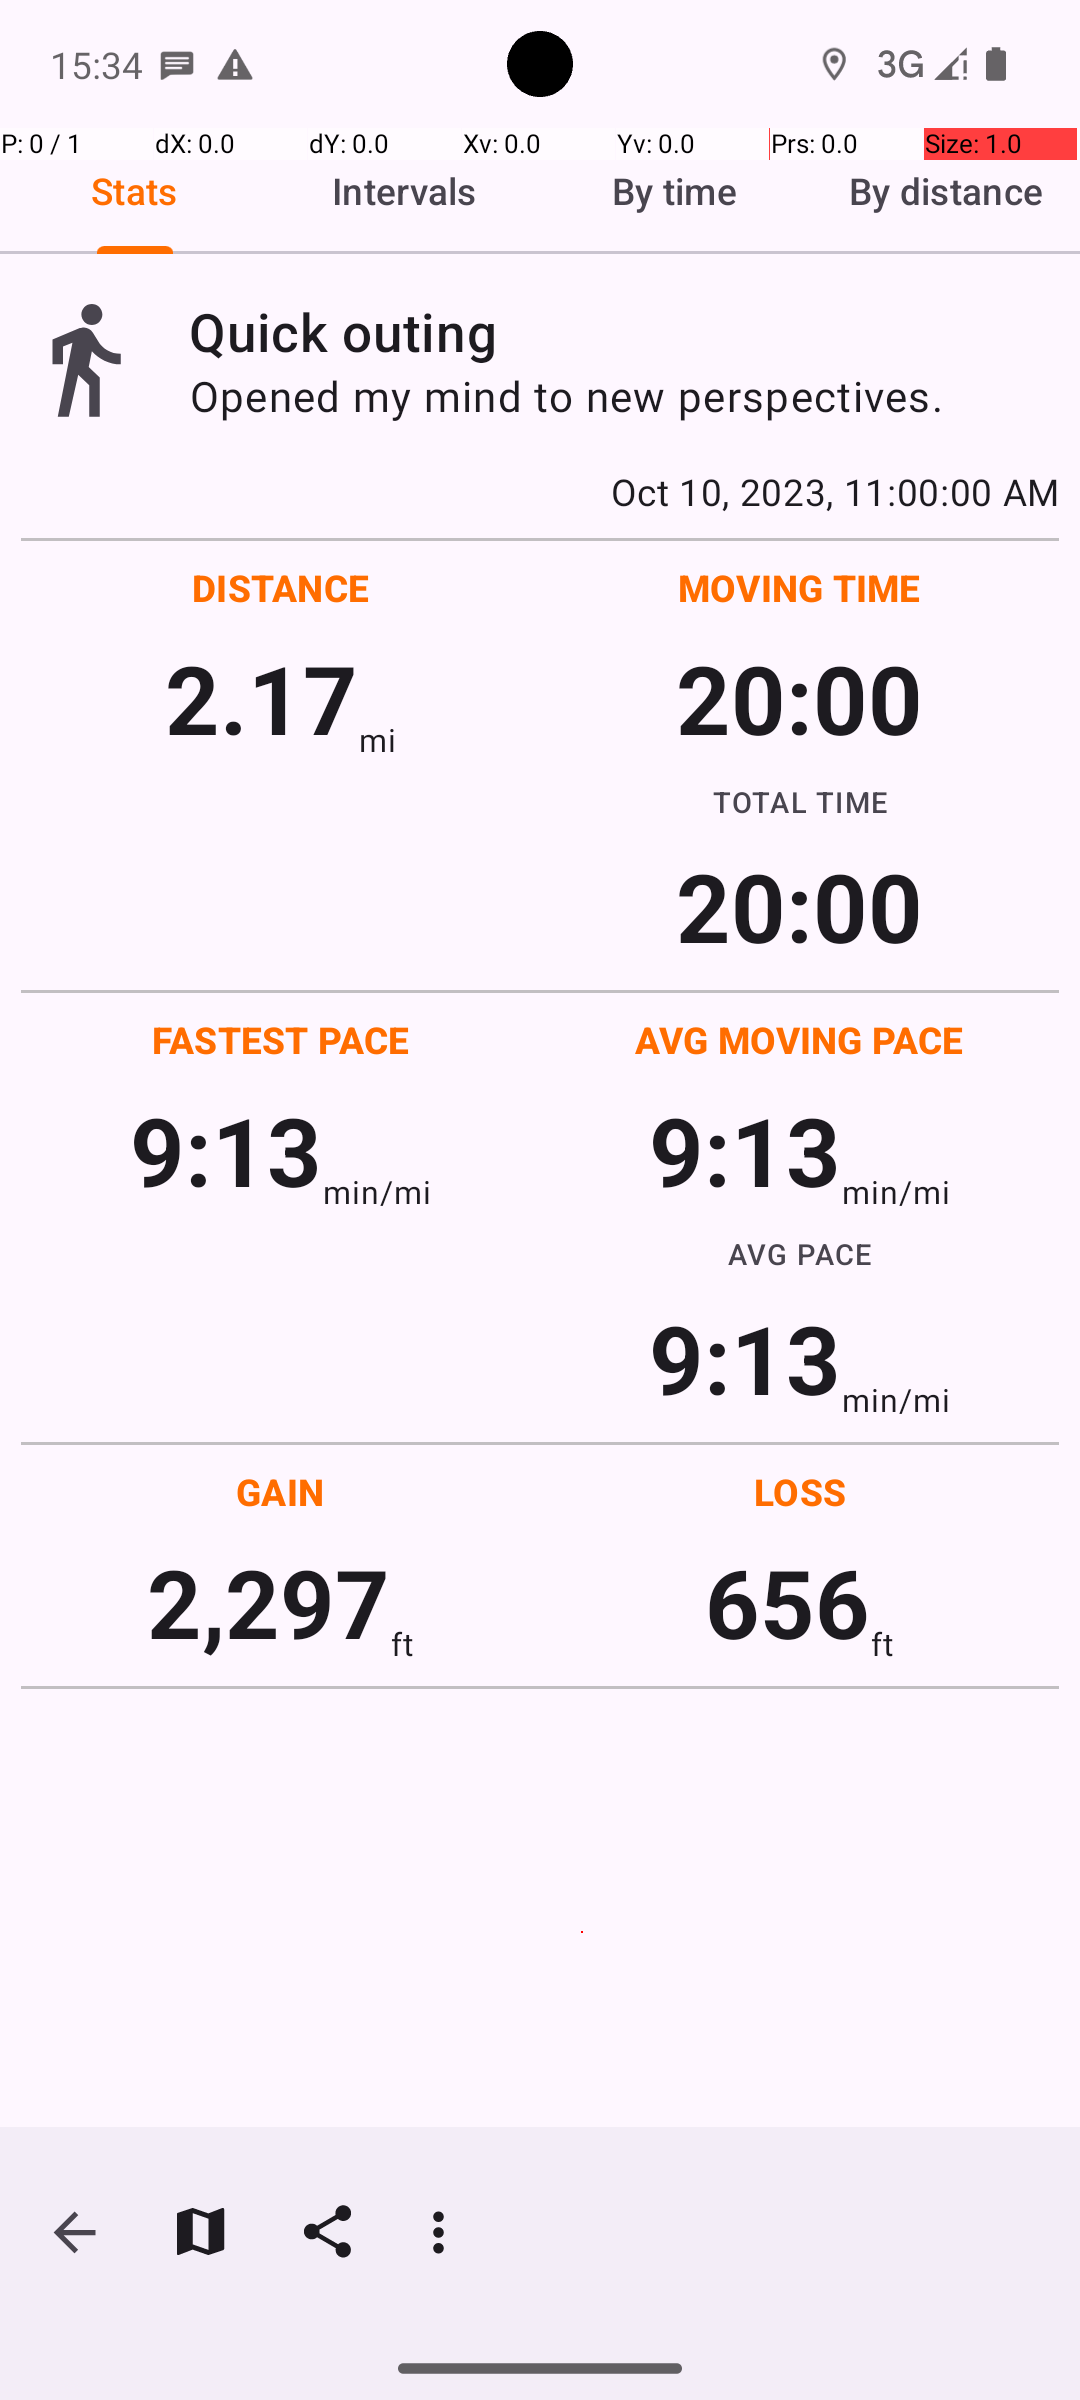 Image resolution: width=1080 pixels, height=2400 pixels. Describe the element at coordinates (540, 491) in the screenshot. I see `Oct 10, 2023, 11:00:00 AM` at that location.